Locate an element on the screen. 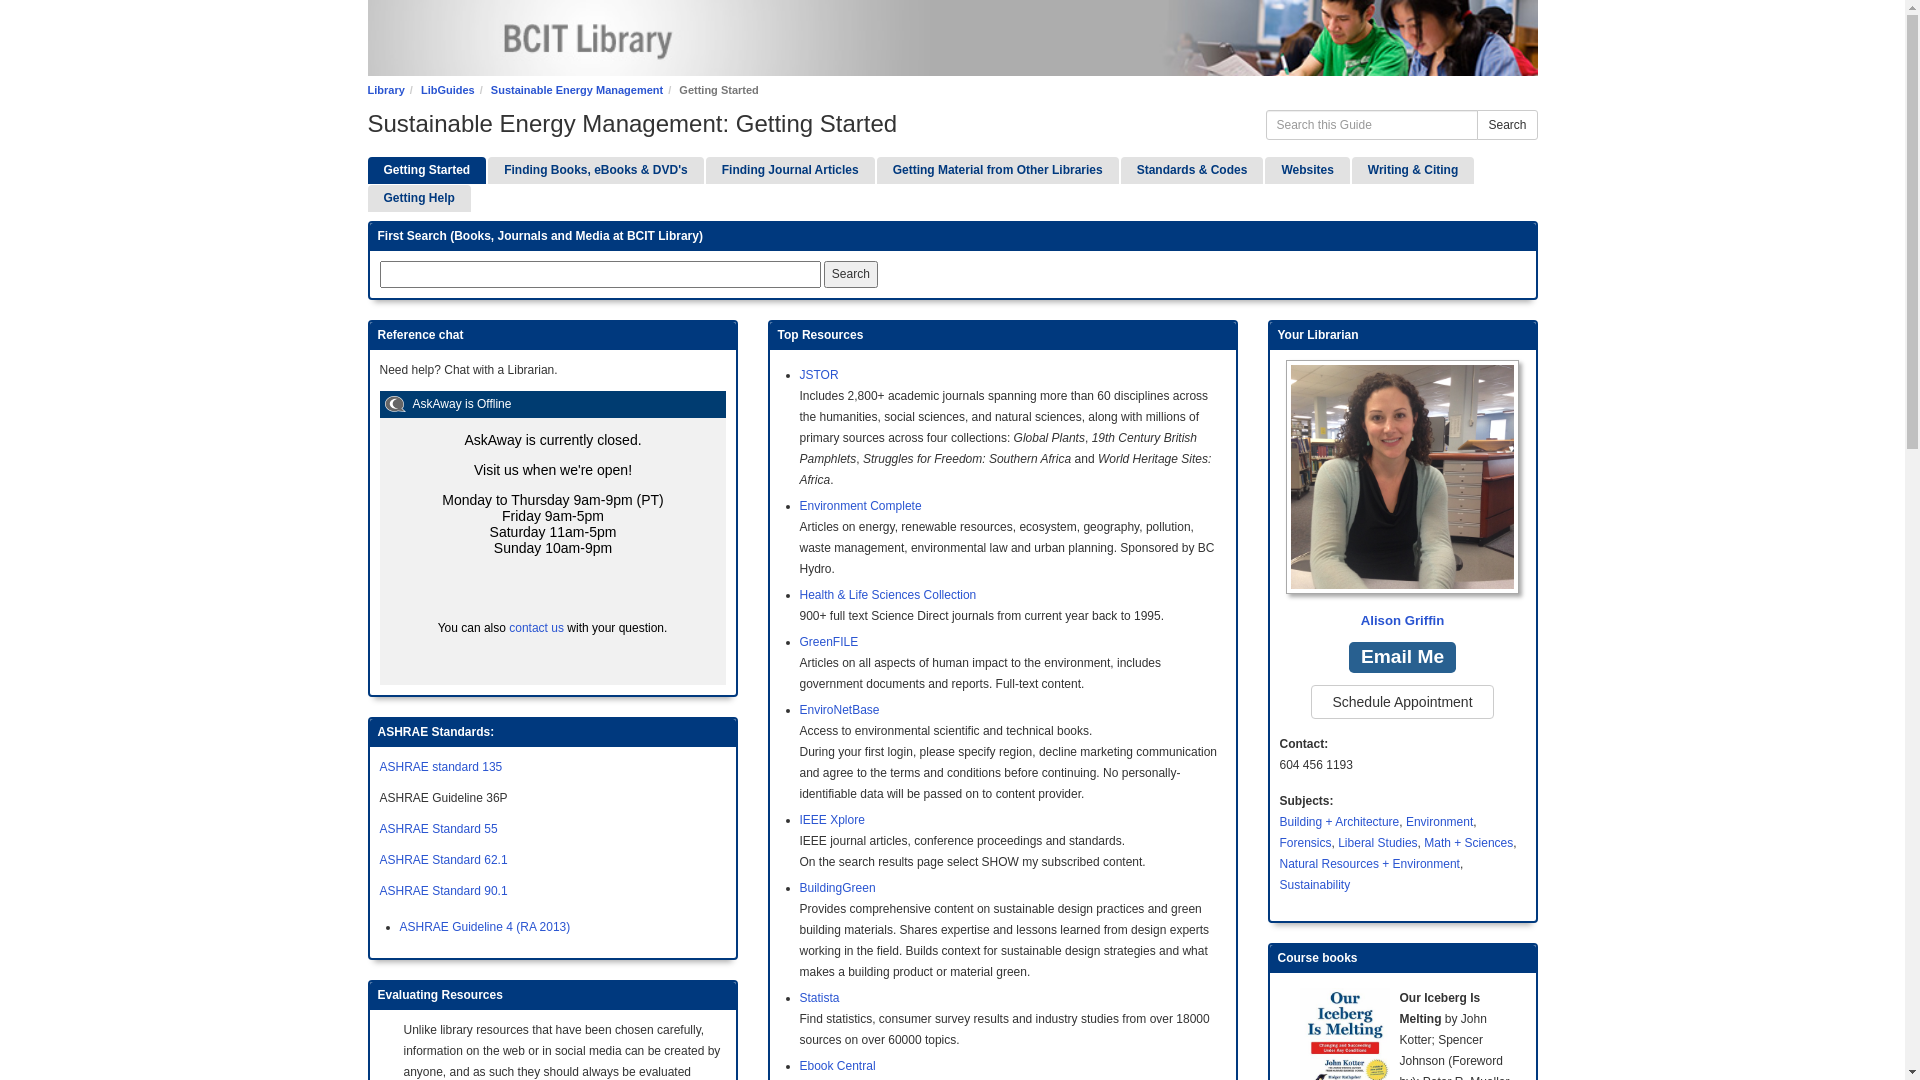 This screenshot has width=1920, height=1080. Environment Complete is located at coordinates (861, 506).